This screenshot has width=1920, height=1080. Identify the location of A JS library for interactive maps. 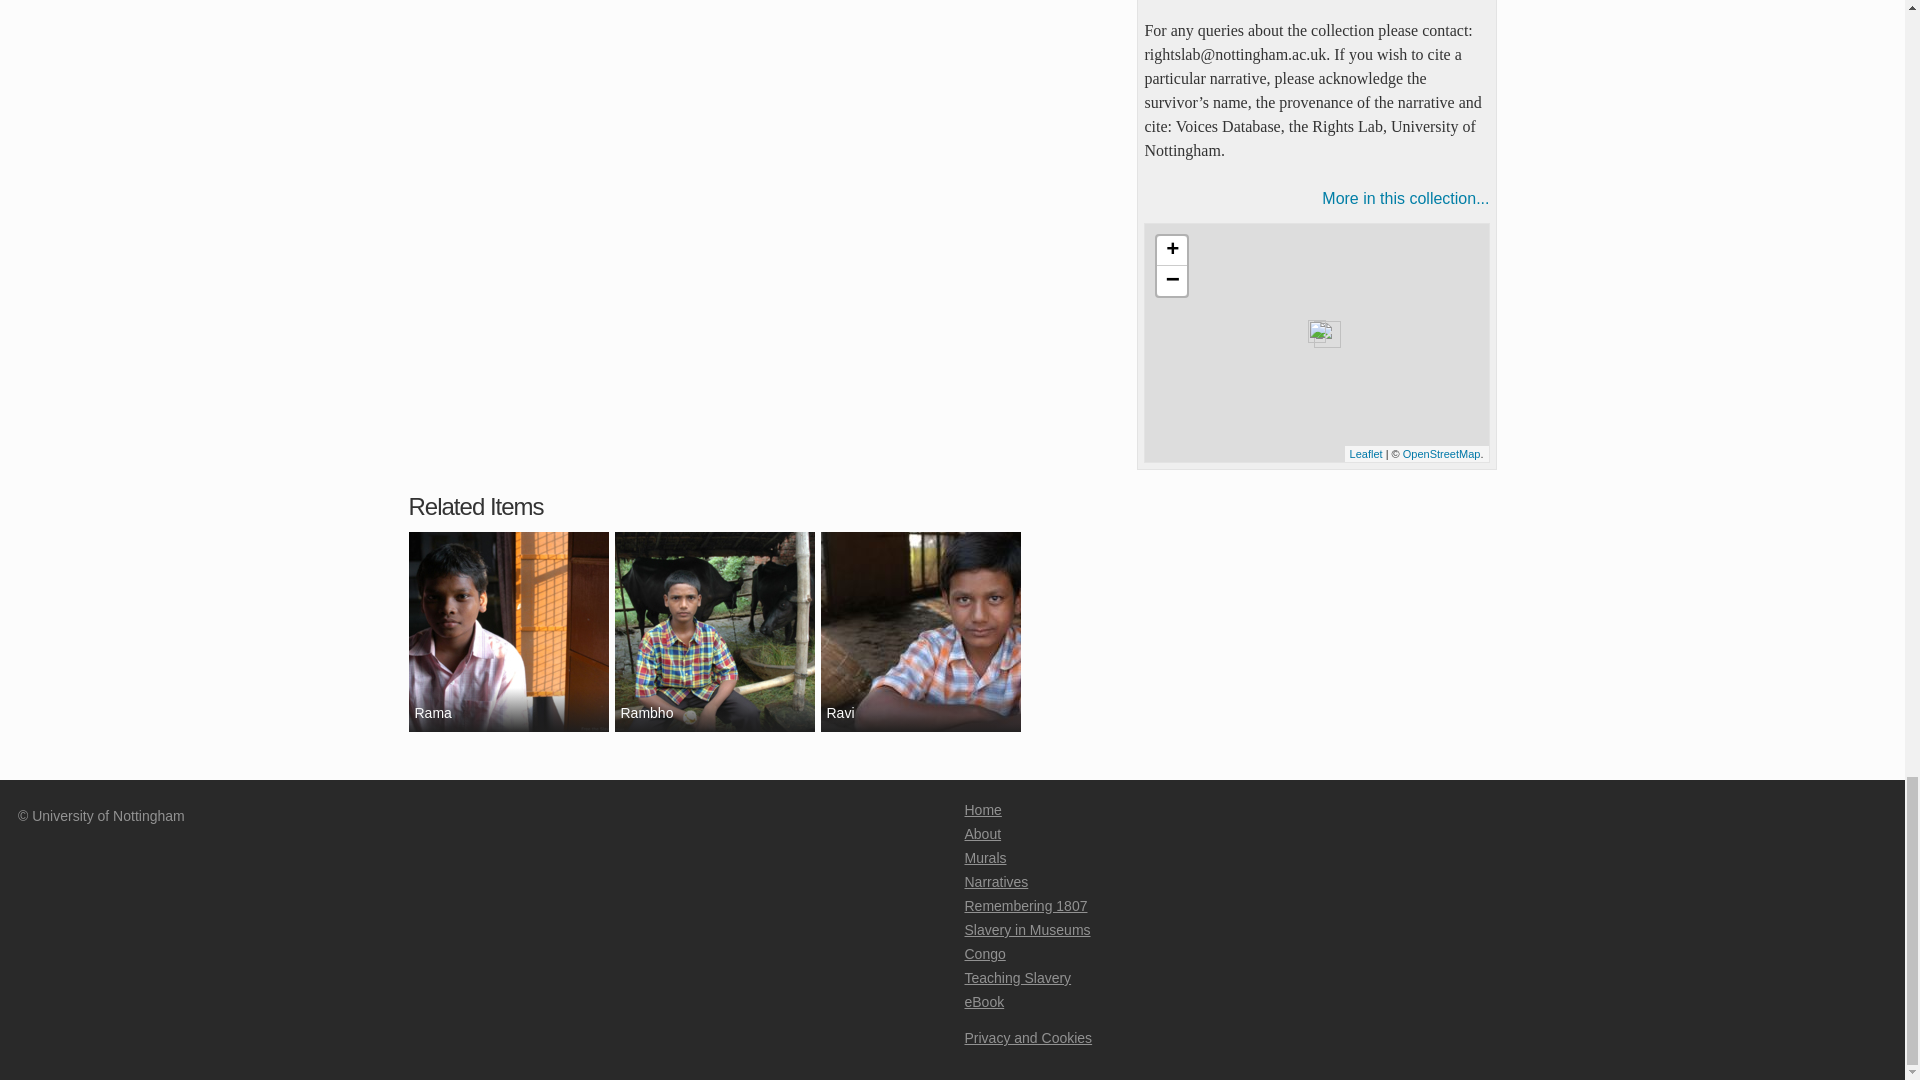
(1366, 454).